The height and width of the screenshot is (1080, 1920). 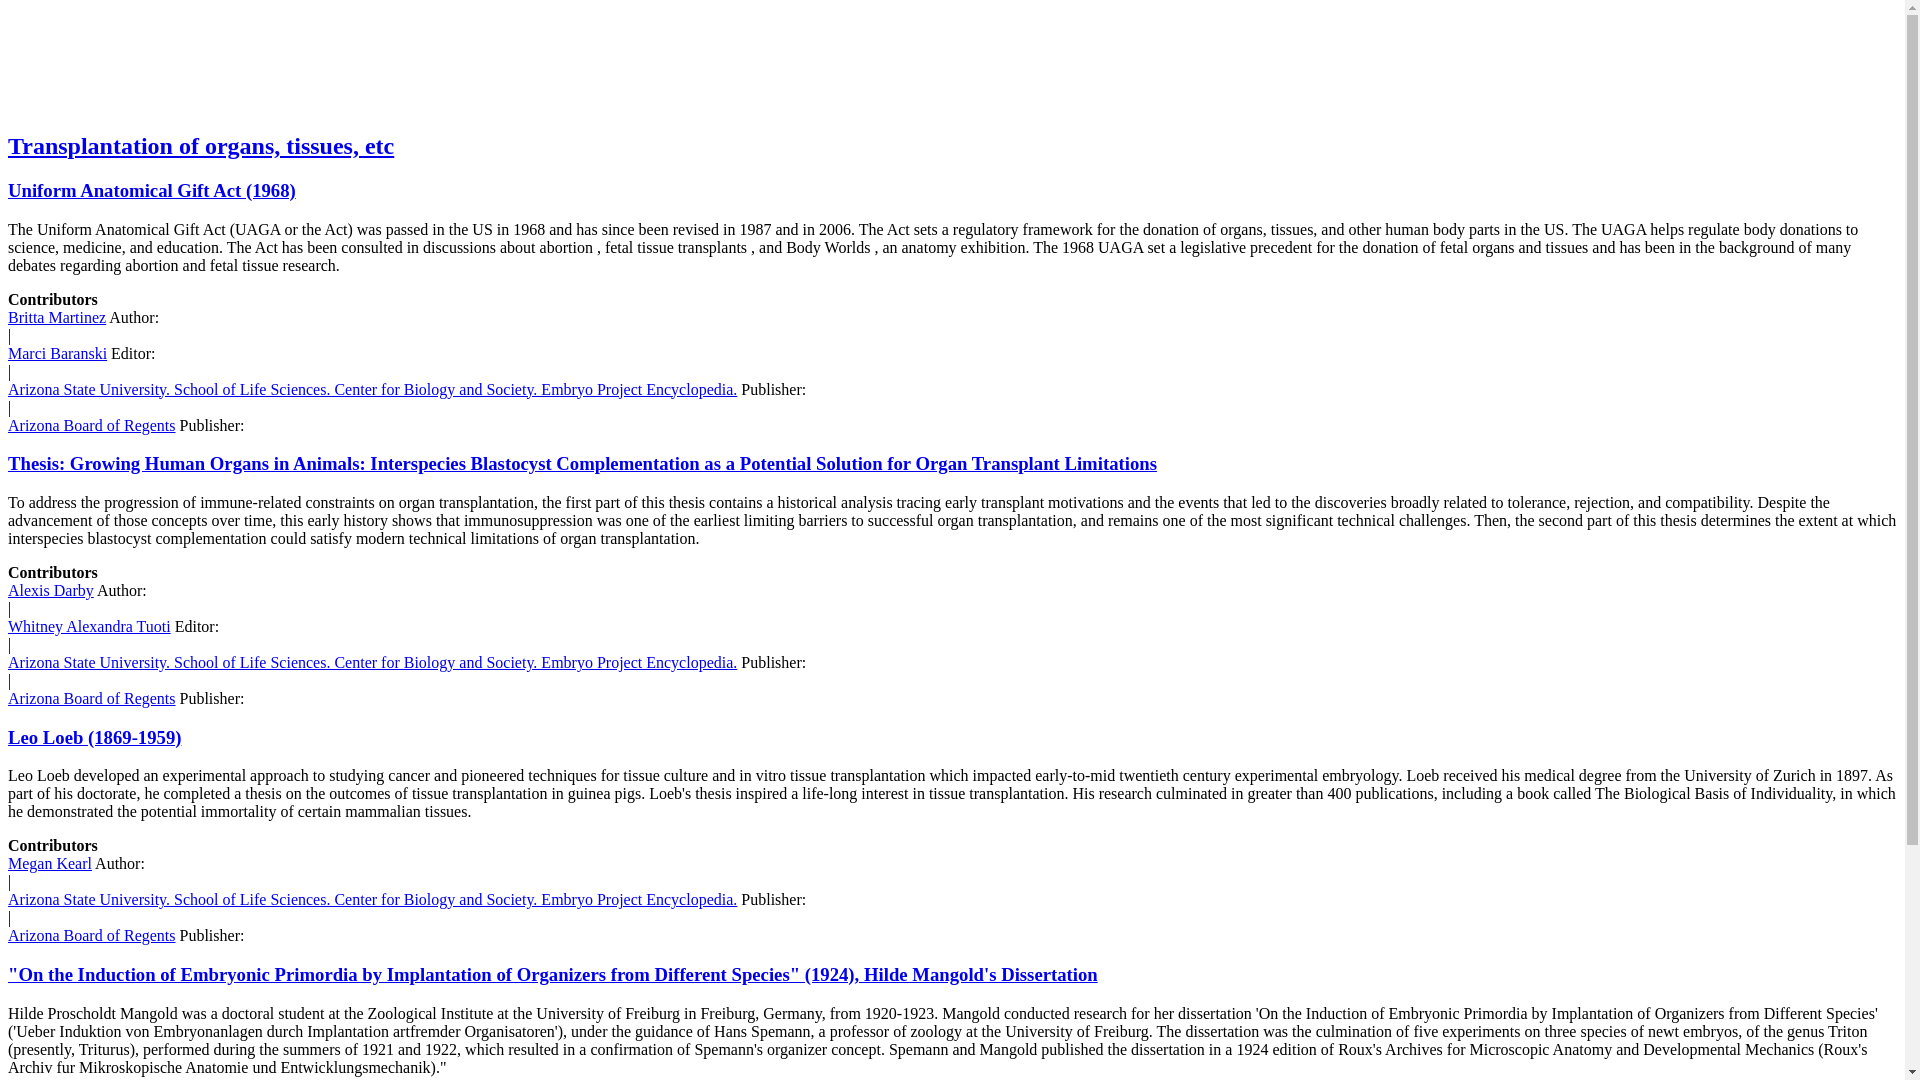 What do you see at coordinates (50, 590) in the screenshot?
I see `Alexis Darby` at bounding box center [50, 590].